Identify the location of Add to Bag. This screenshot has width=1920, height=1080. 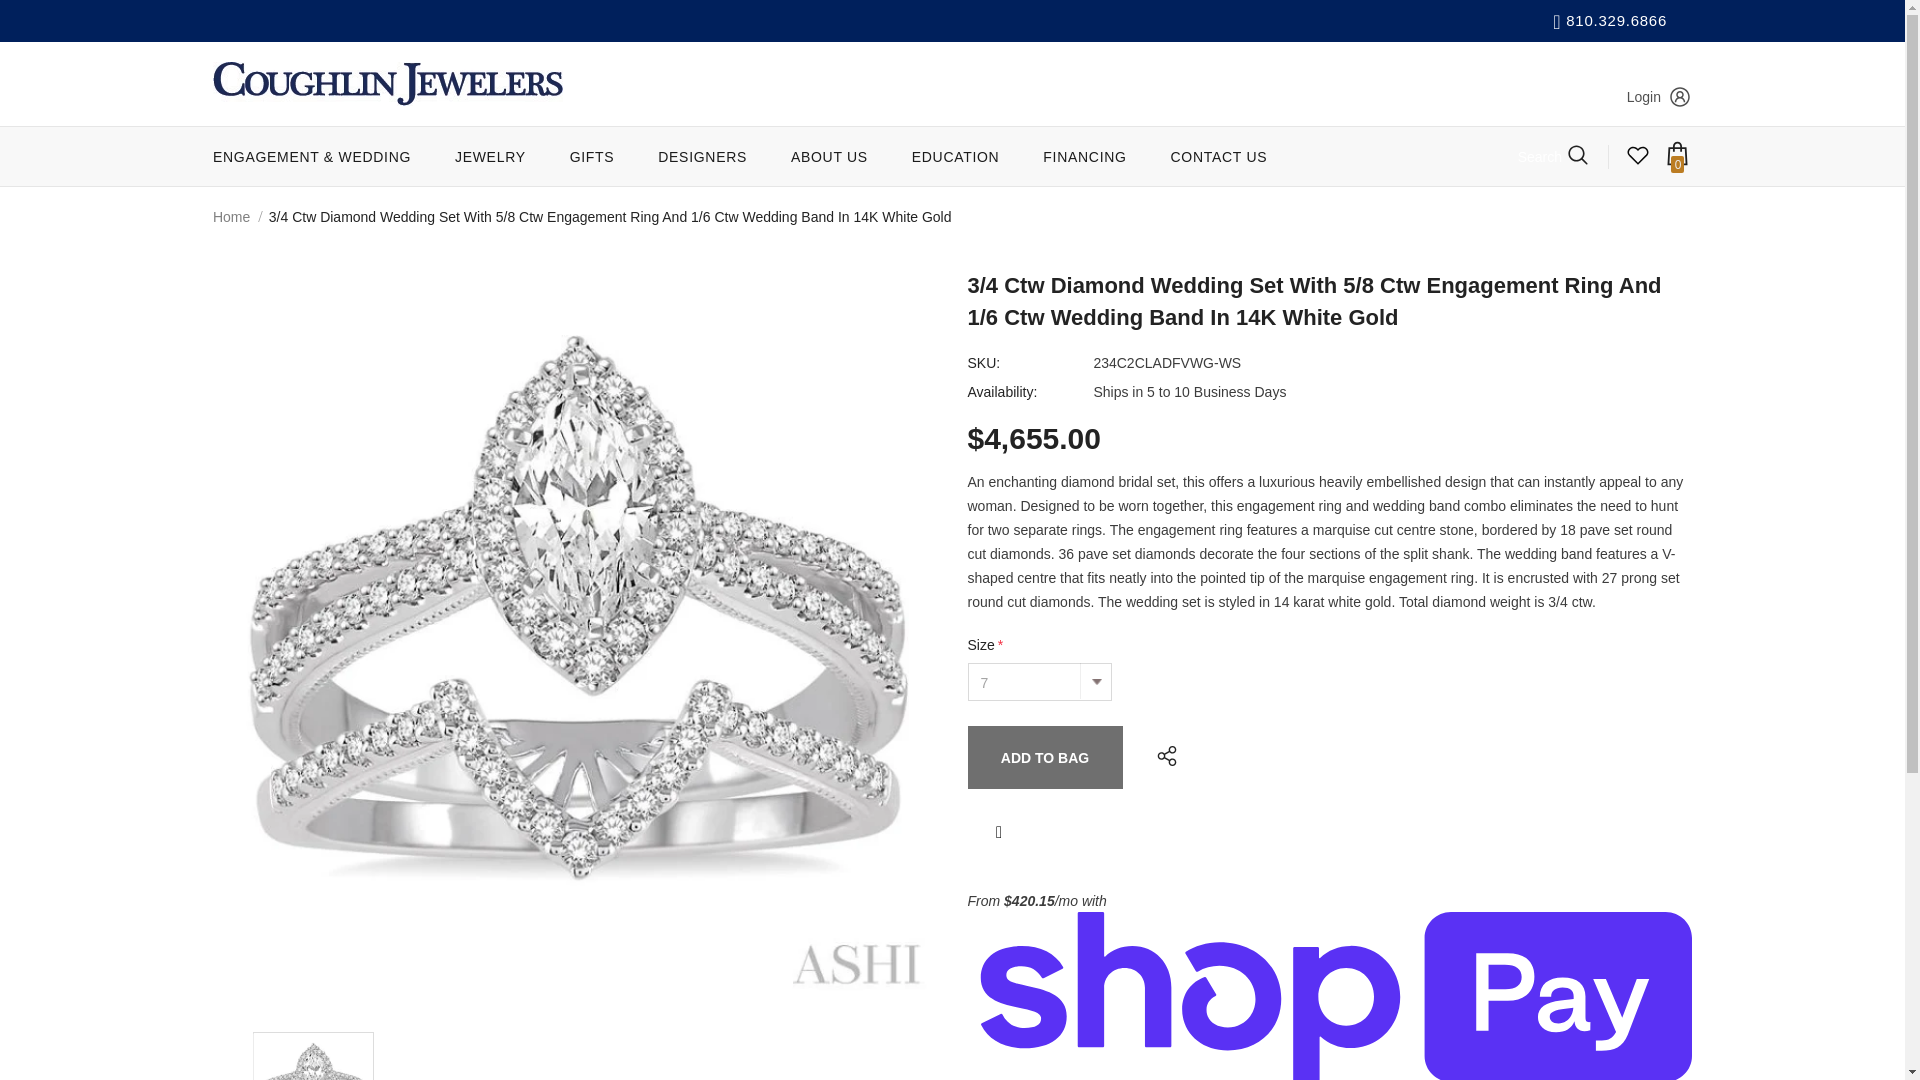
(1045, 757).